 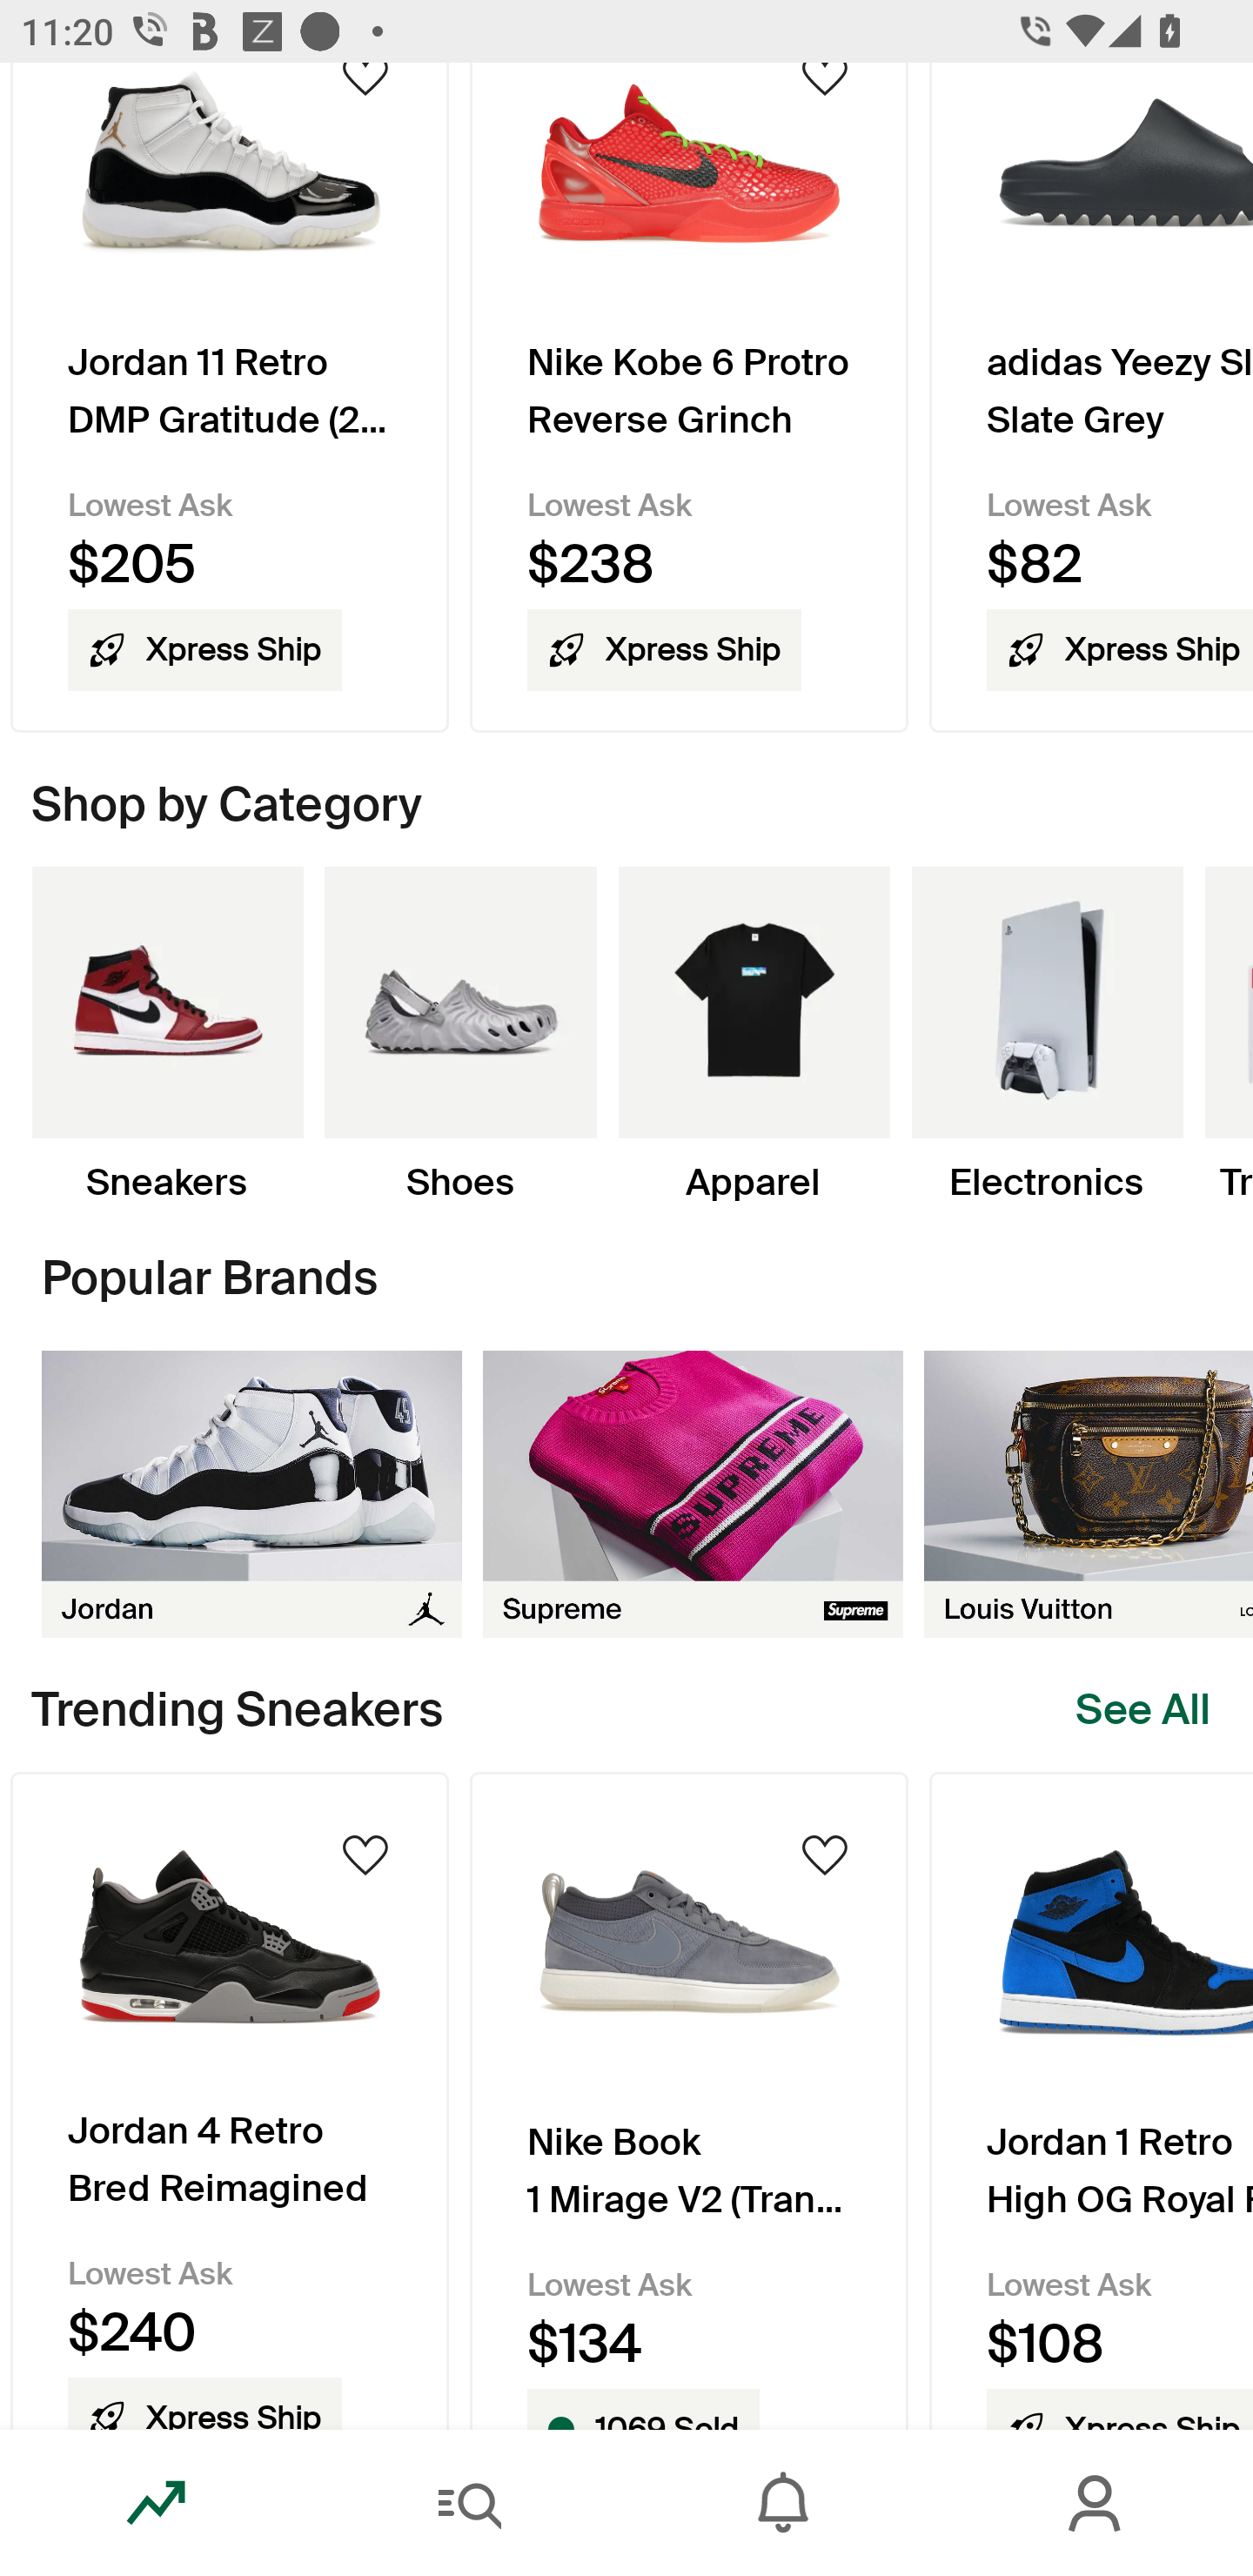 I want to click on jordan.jpg, so click(x=251, y=1493).